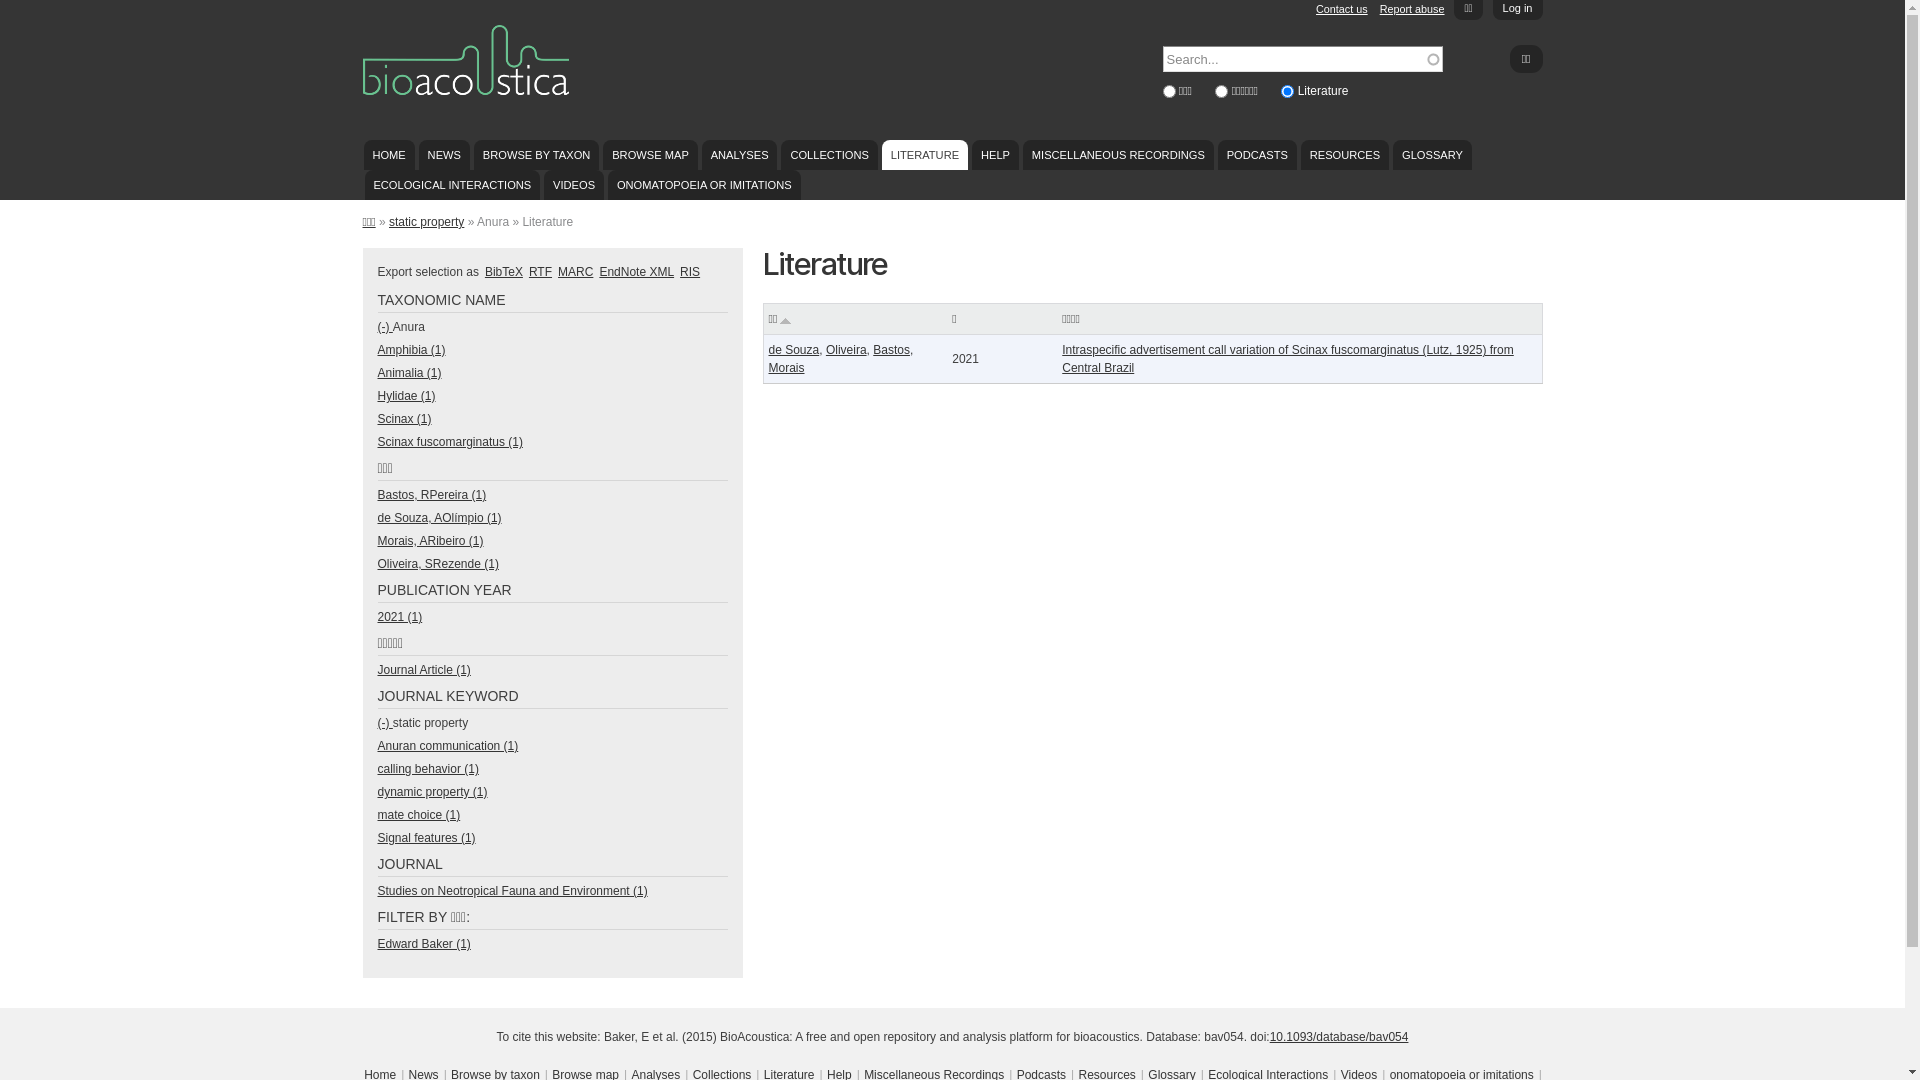  I want to click on Morais, so click(786, 368).